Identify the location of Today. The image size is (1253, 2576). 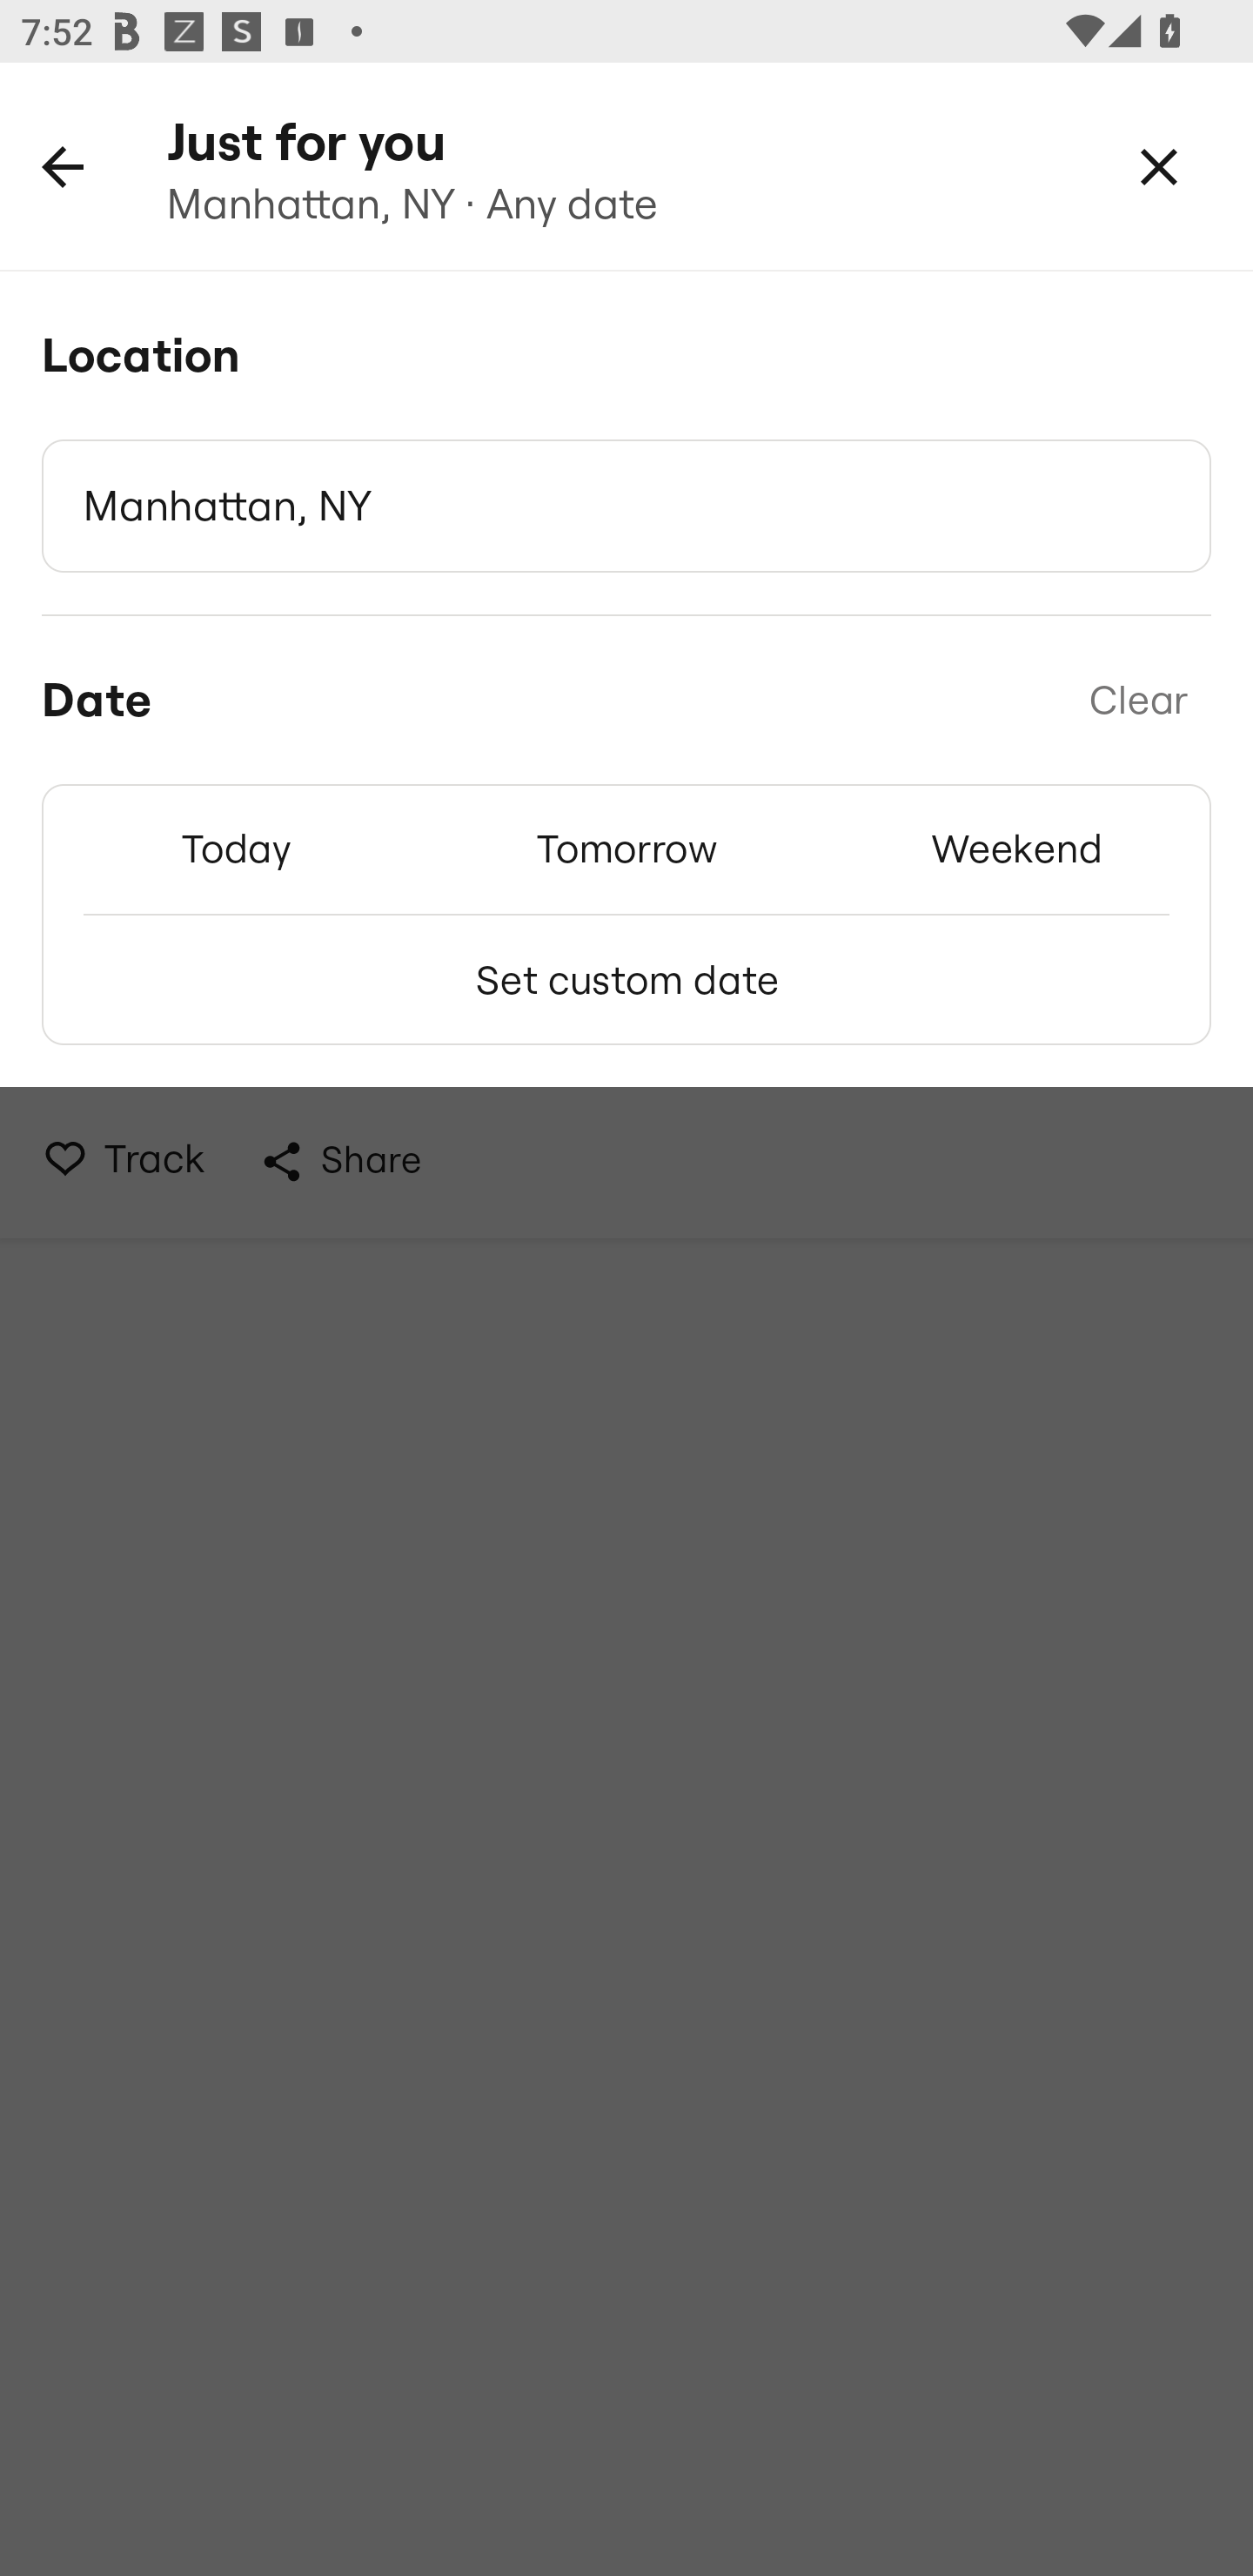
(236, 848).